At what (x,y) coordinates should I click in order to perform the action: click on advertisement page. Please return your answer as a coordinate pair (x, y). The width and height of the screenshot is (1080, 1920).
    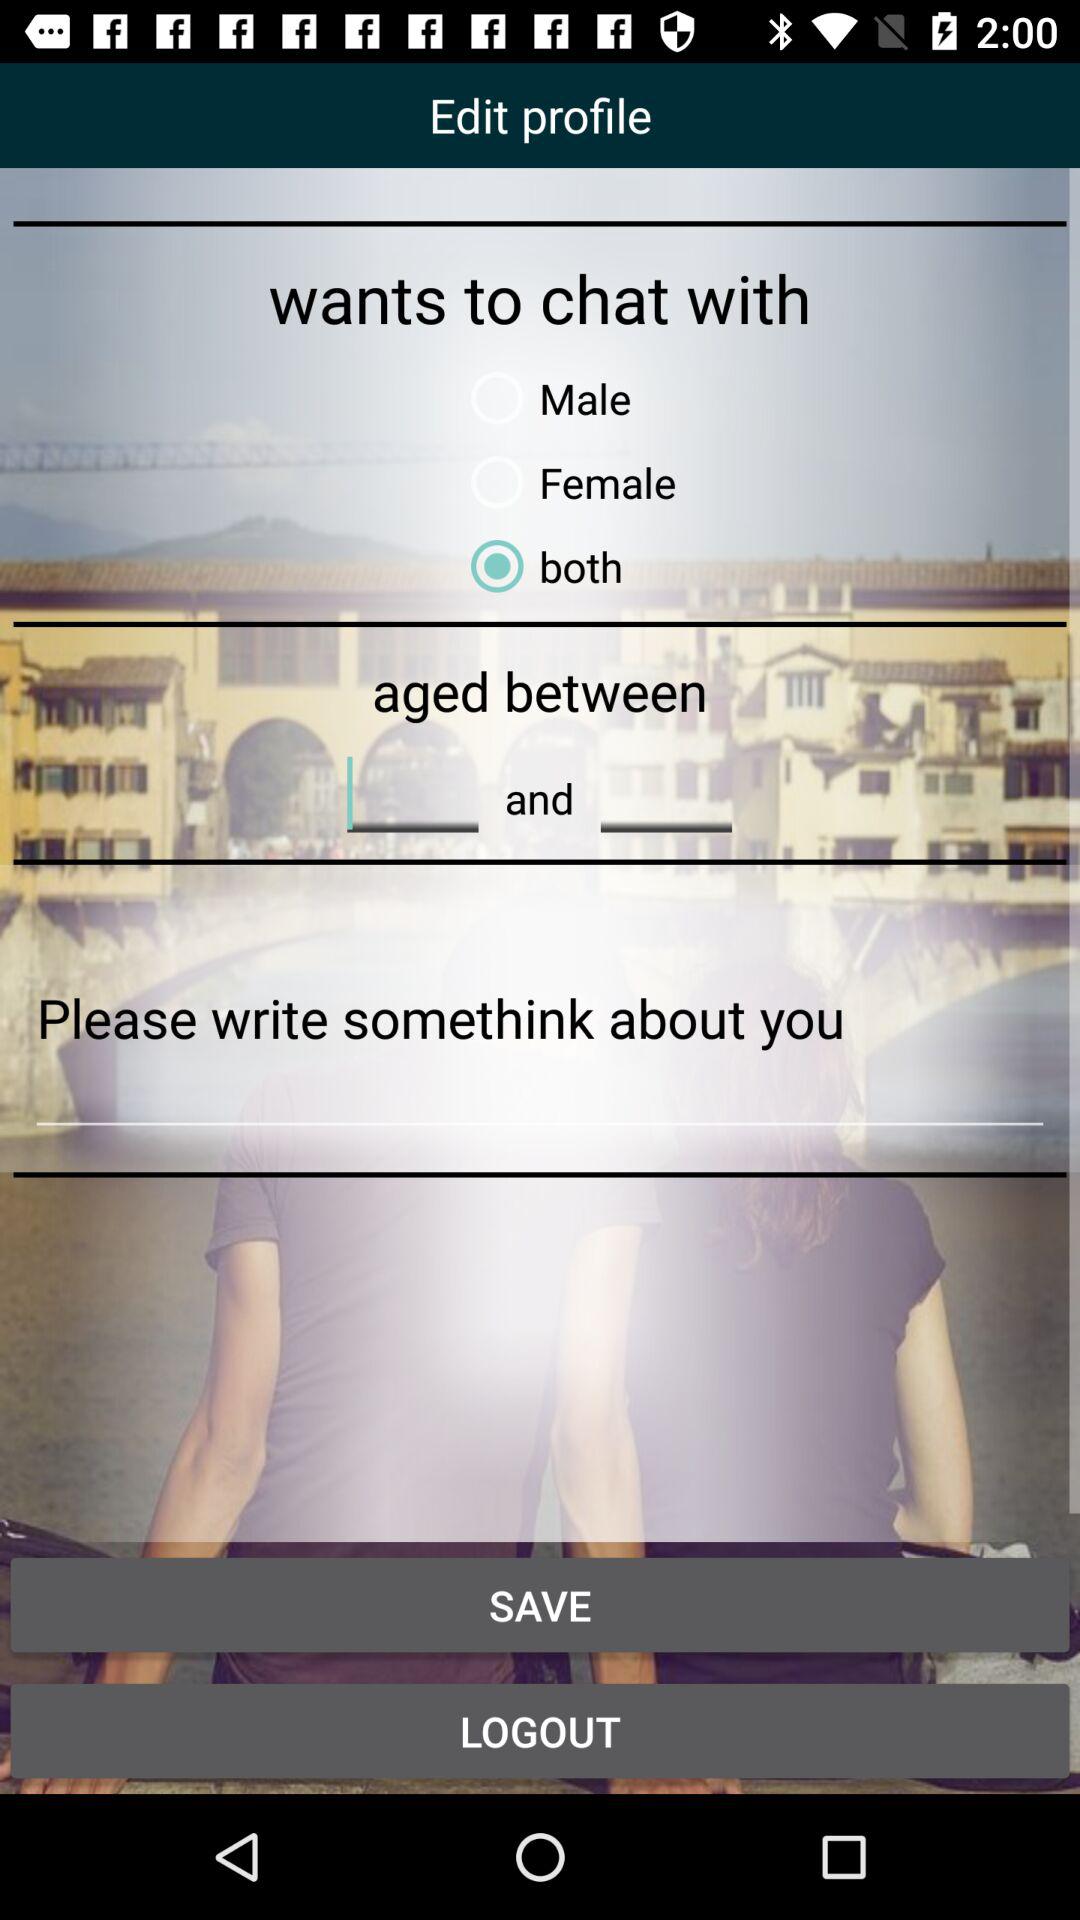
    Looking at the image, I should click on (540, 1018).